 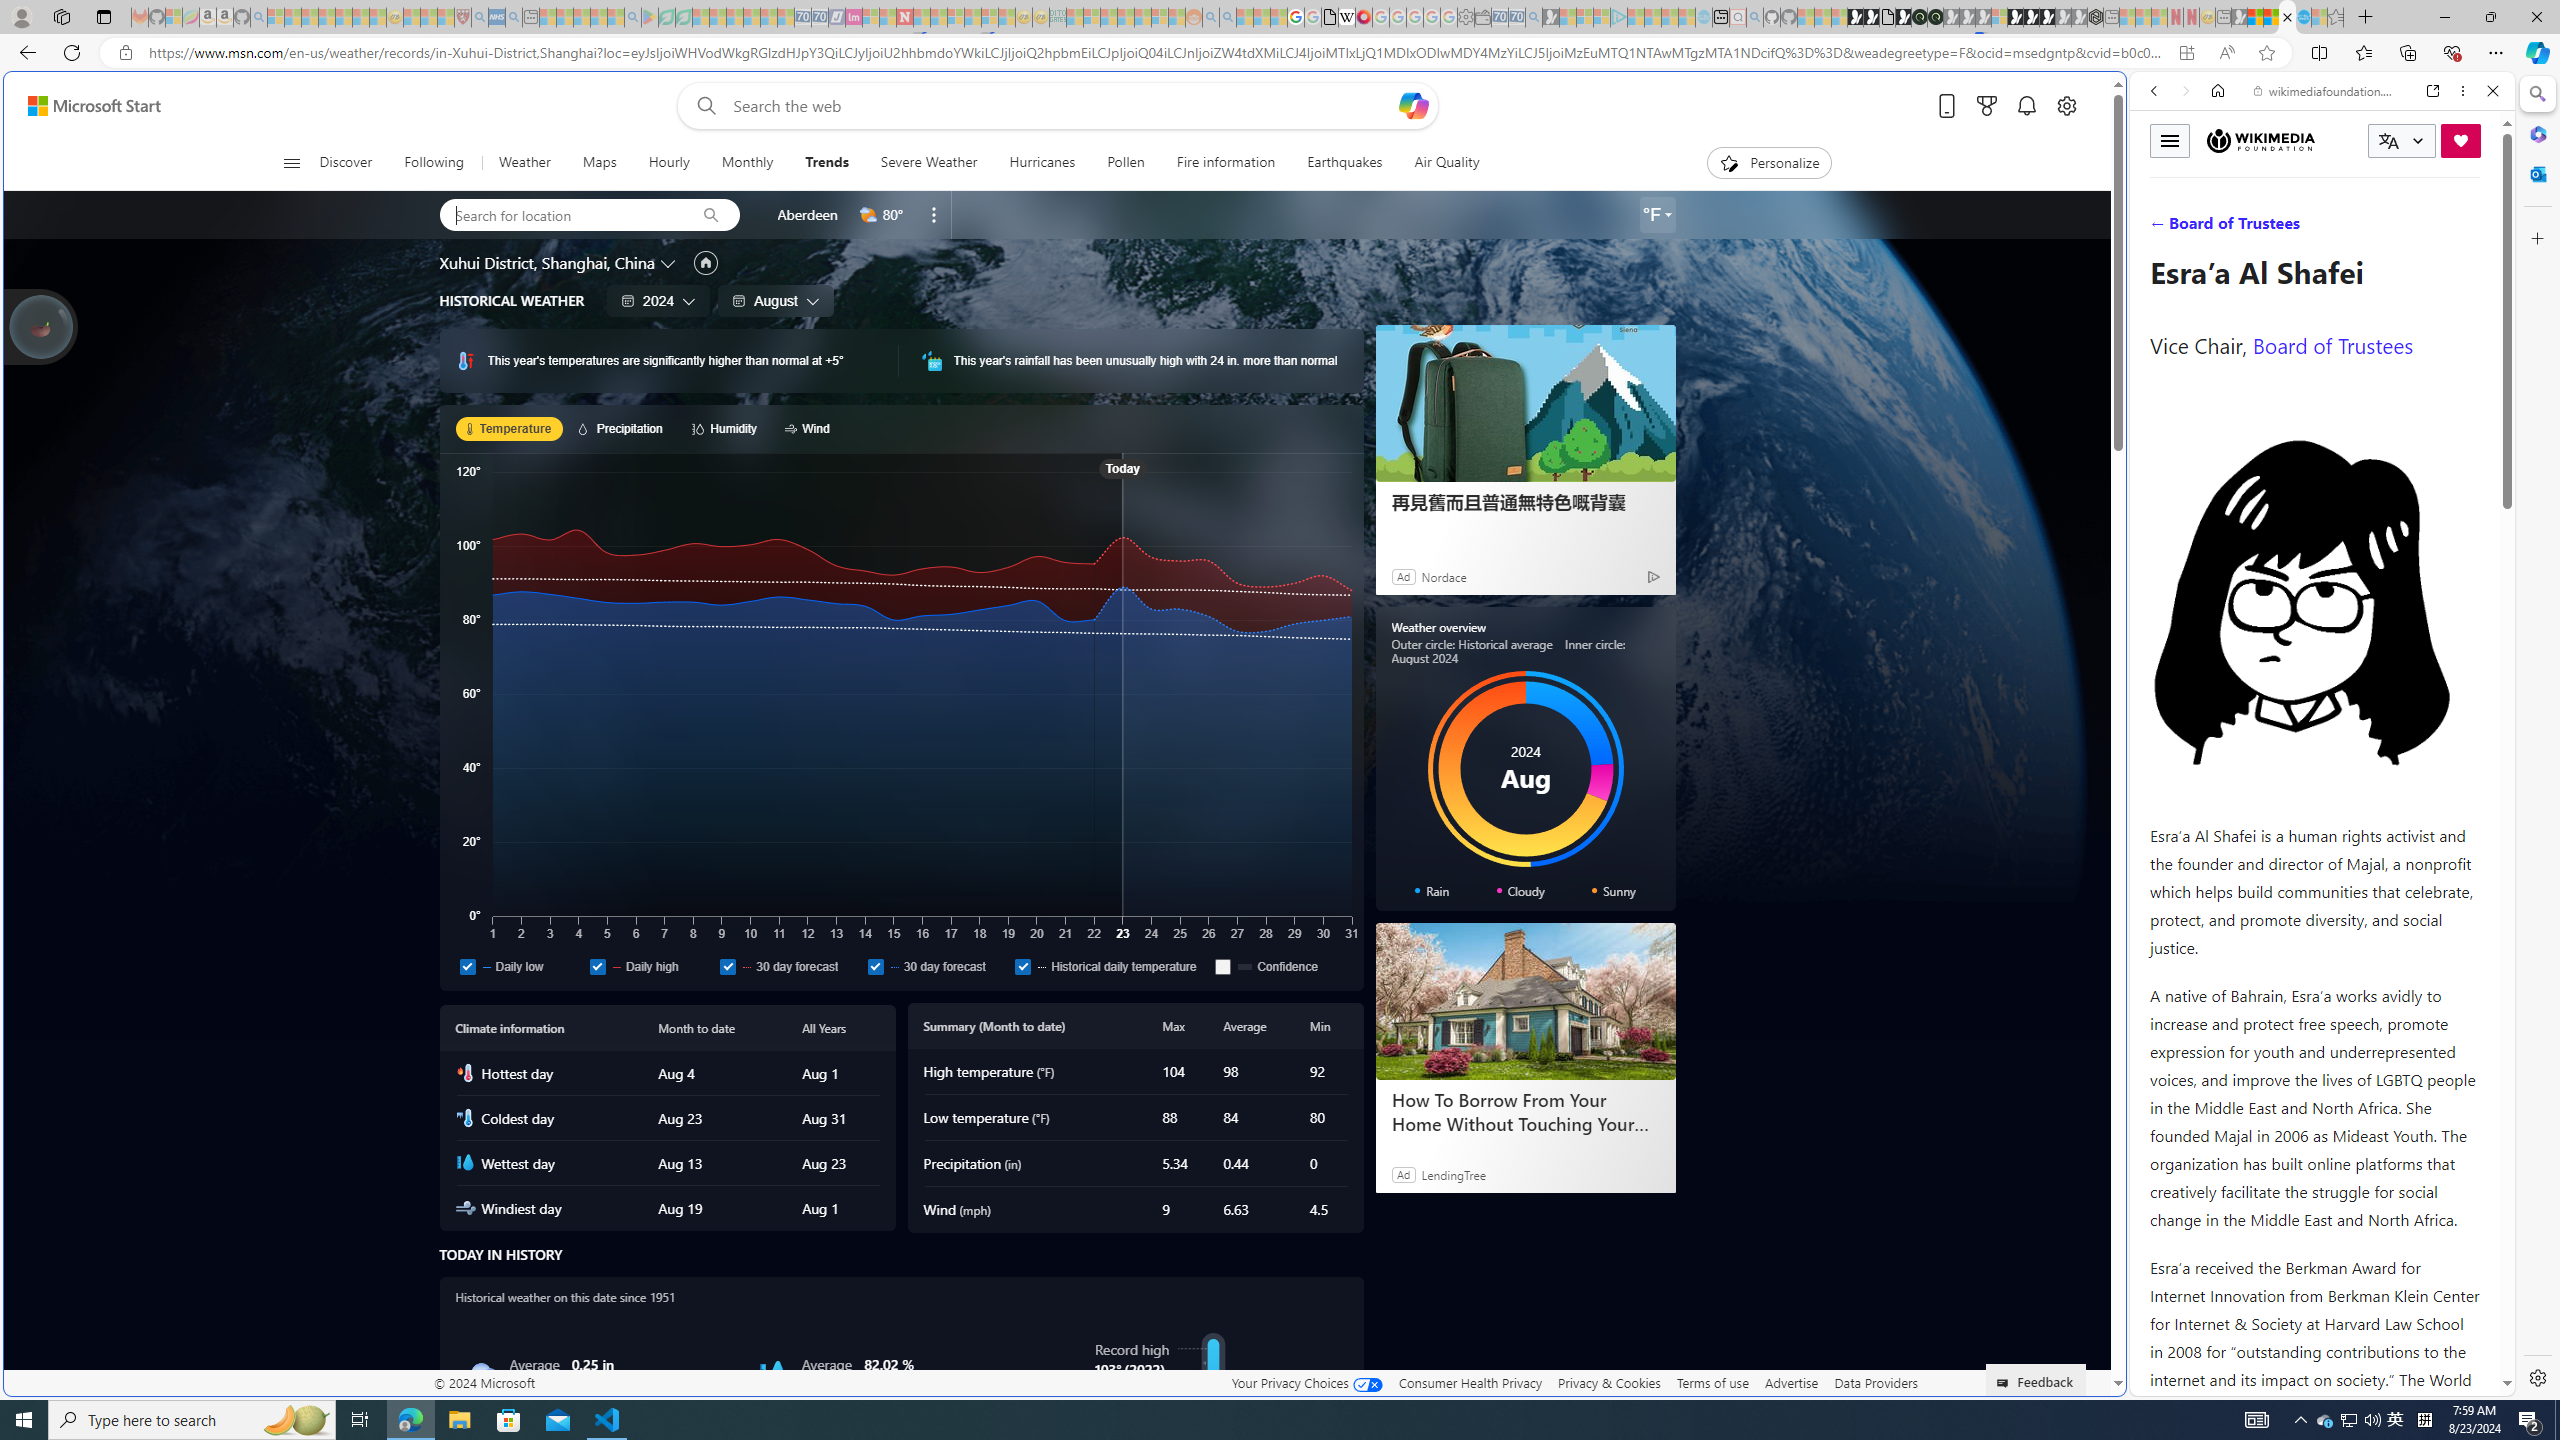 What do you see at coordinates (1345, 163) in the screenshot?
I see `Earthquakes` at bounding box center [1345, 163].